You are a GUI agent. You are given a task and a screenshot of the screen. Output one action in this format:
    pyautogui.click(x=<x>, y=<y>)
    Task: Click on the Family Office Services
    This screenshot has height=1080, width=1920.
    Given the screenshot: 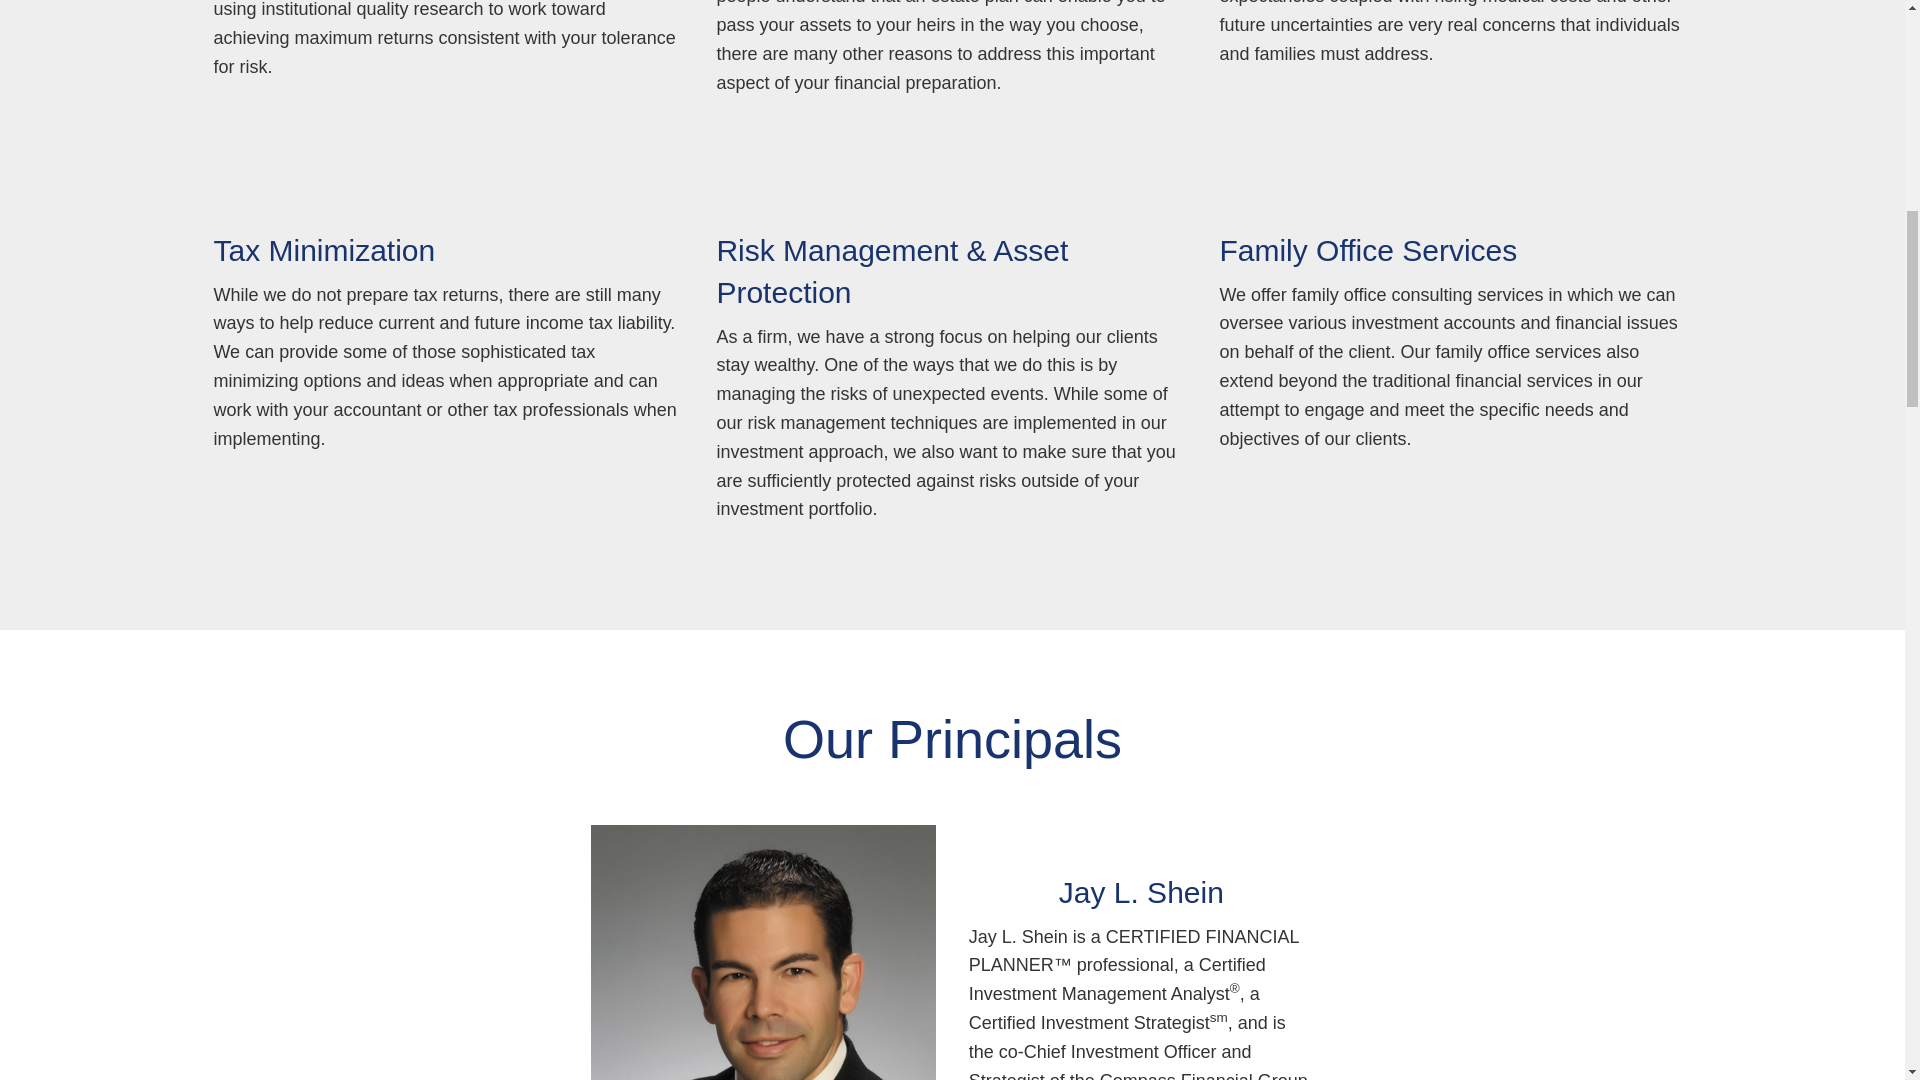 What is the action you would take?
    pyautogui.click(x=1368, y=250)
    